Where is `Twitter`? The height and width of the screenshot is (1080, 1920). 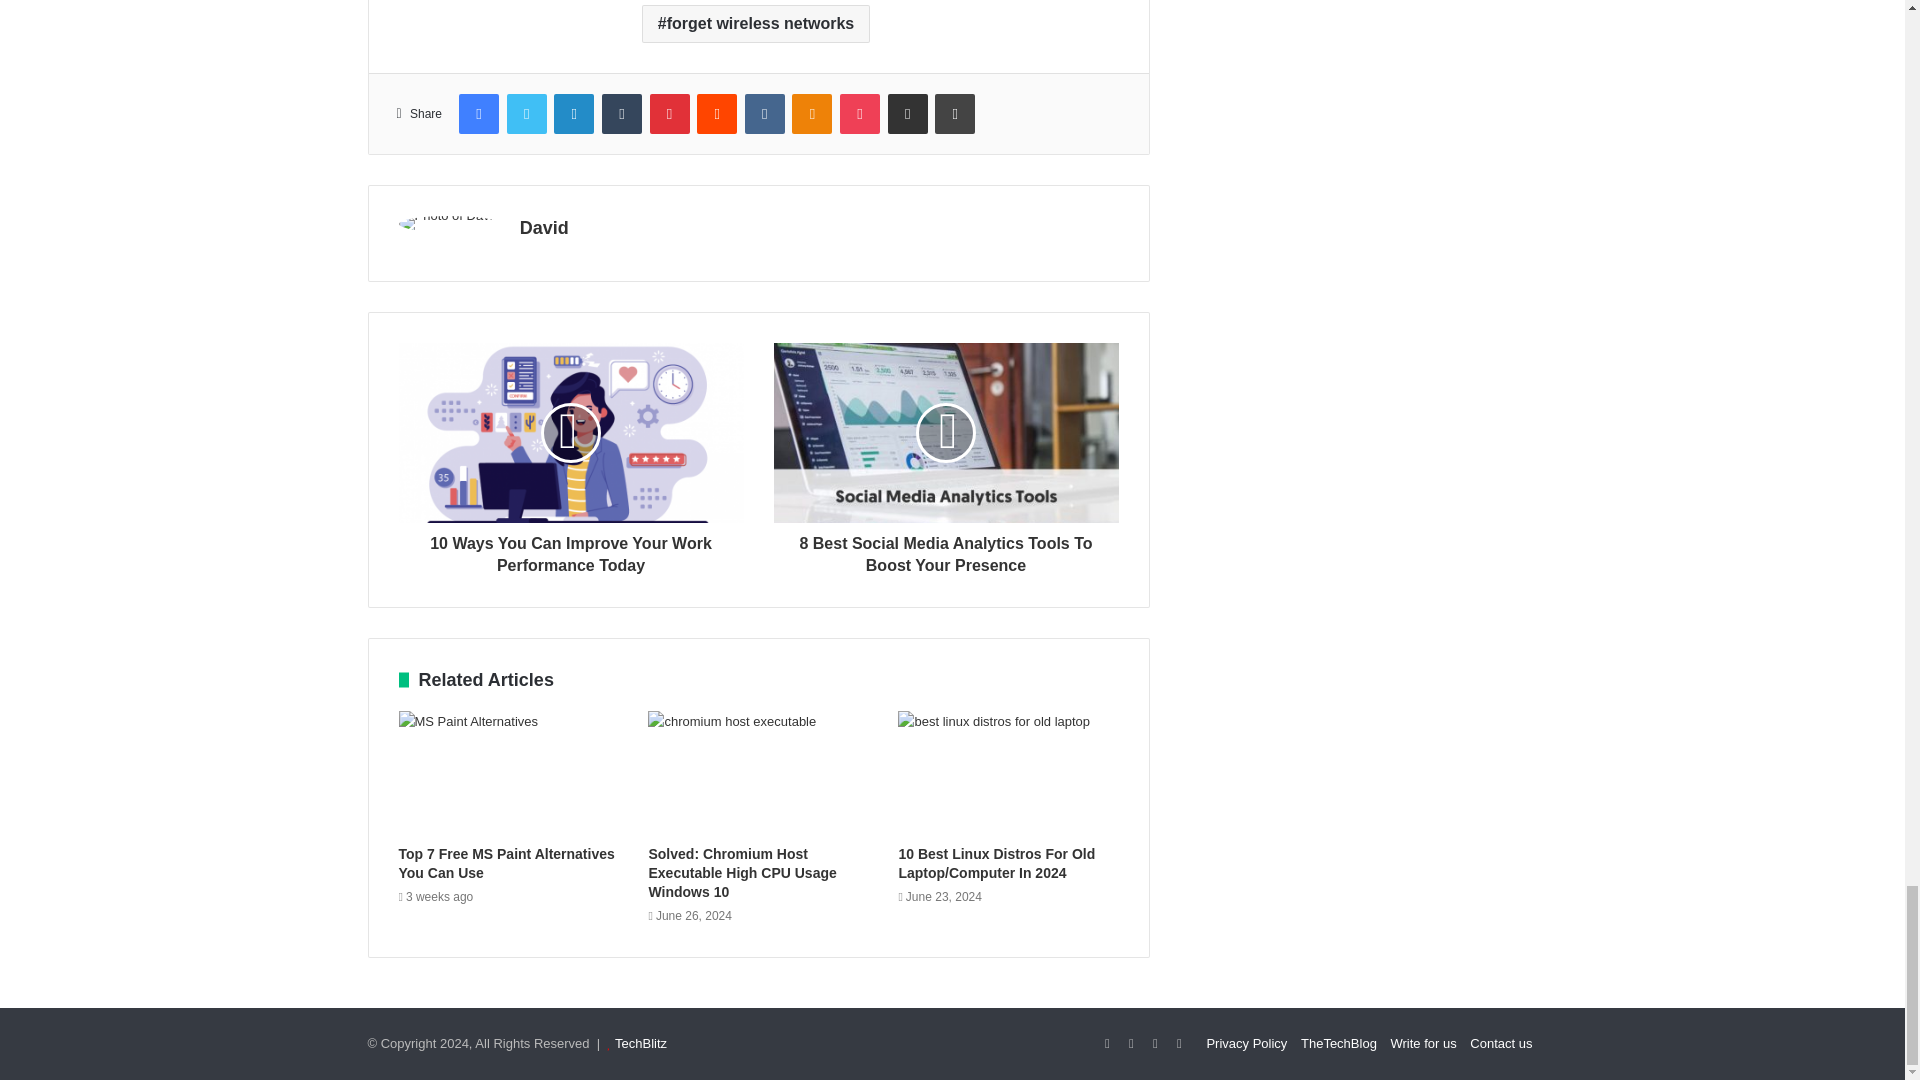
Twitter is located at coordinates (526, 113).